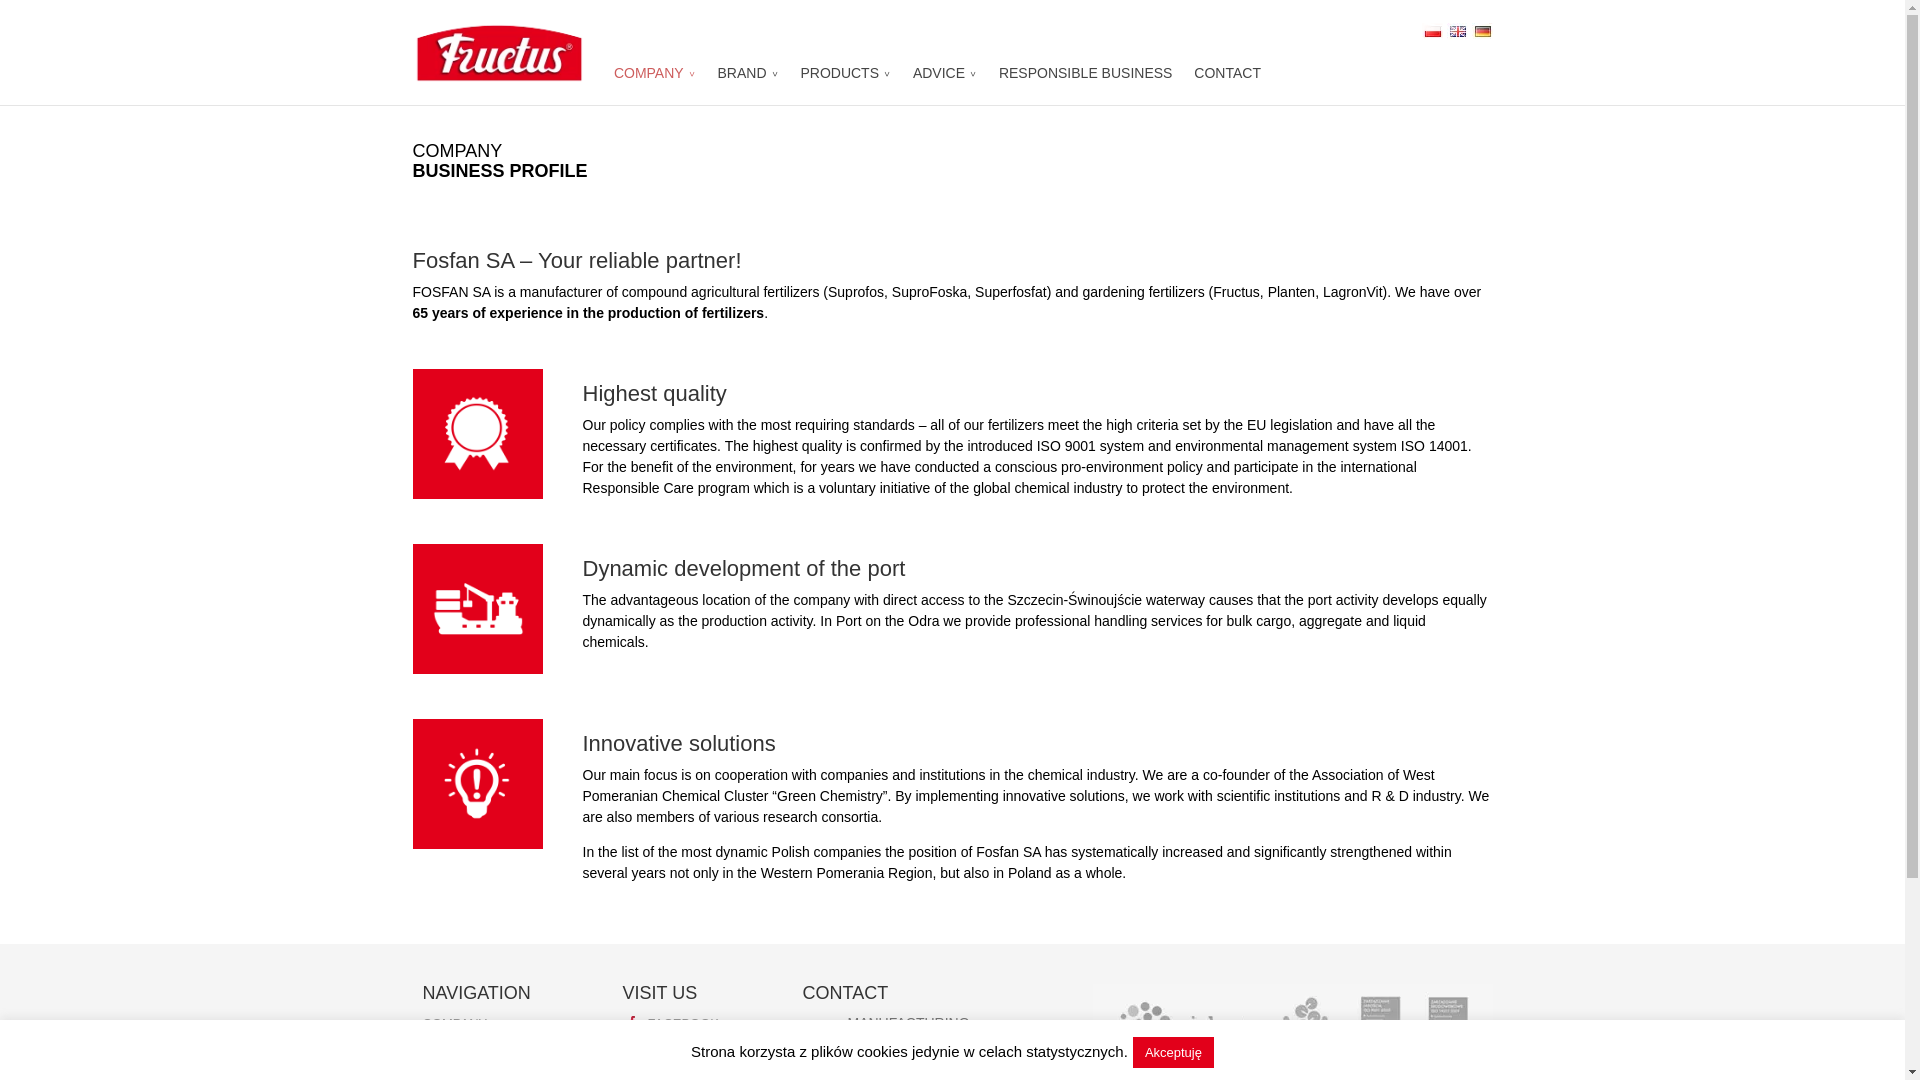 This screenshot has height=1080, width=1920. I want to click on COMPANY, so click(654, 80).